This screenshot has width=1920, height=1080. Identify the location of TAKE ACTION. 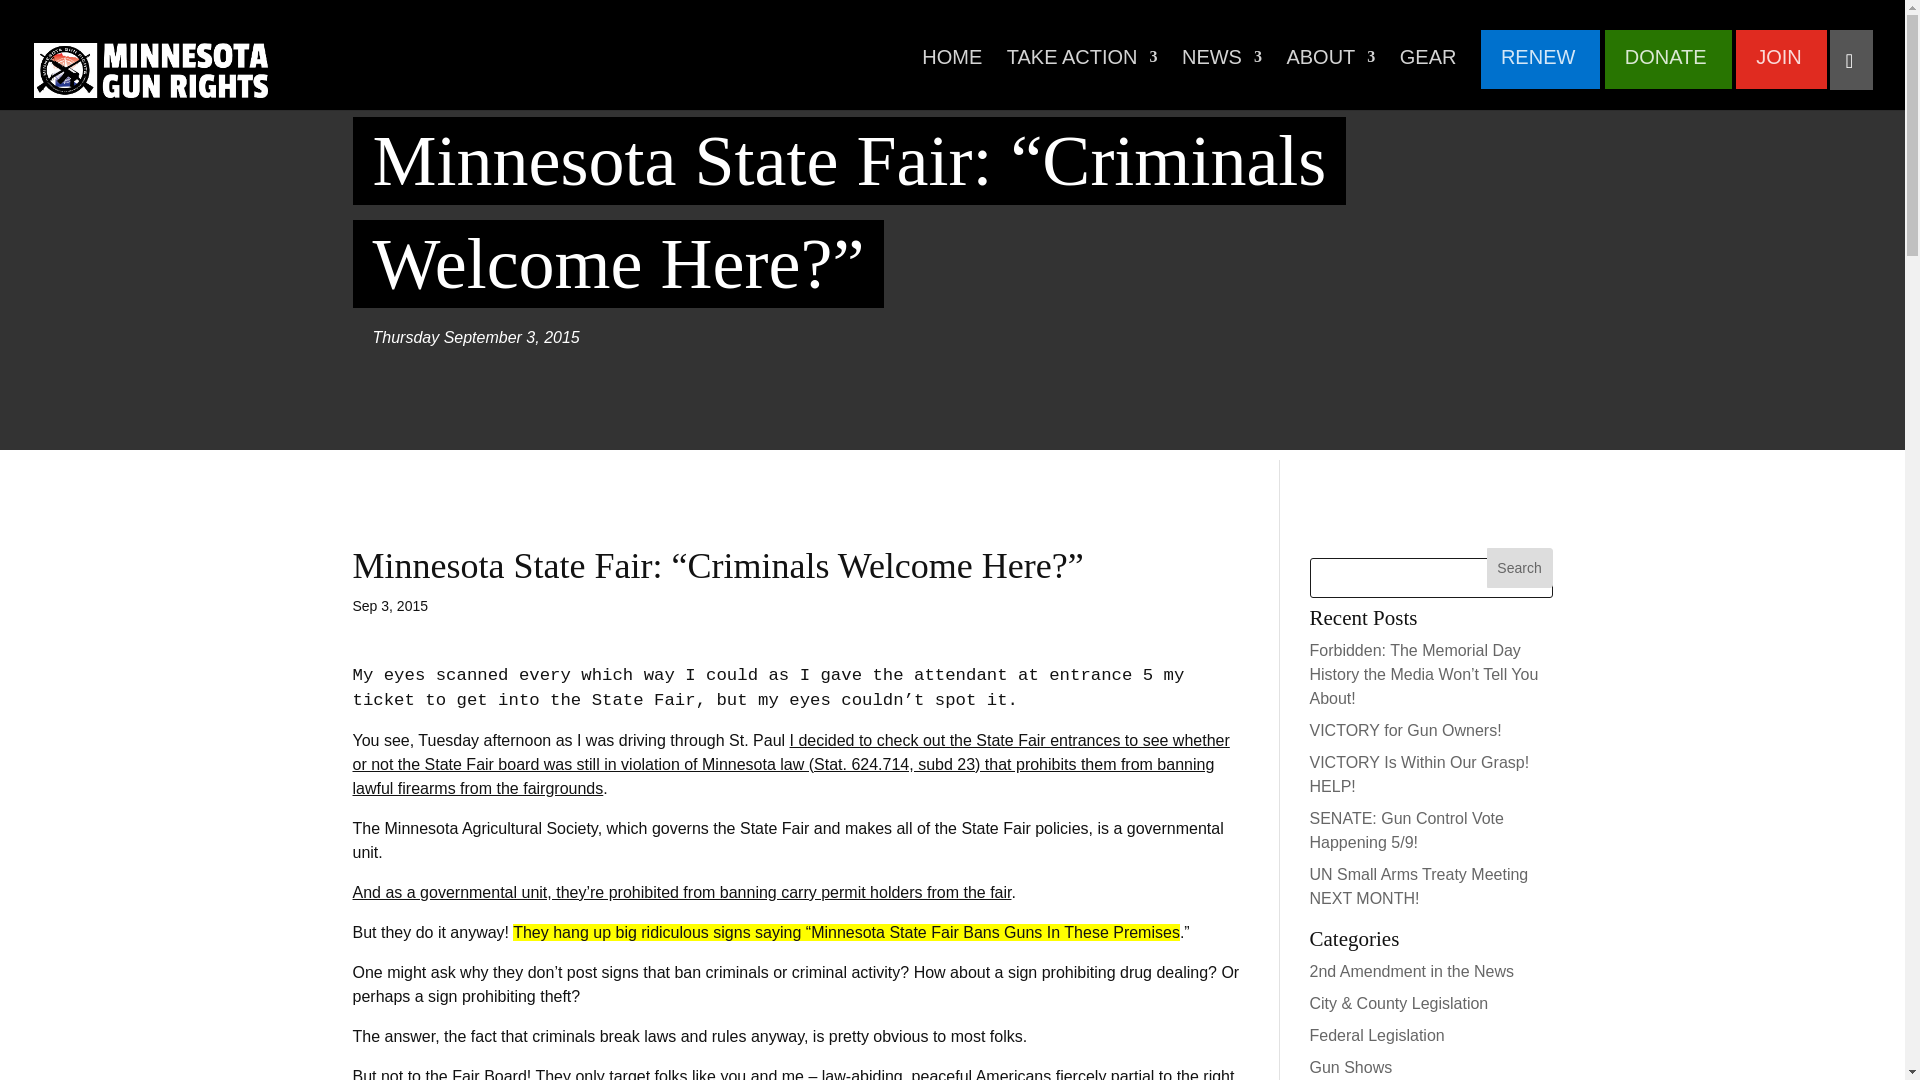
(1082, 68).